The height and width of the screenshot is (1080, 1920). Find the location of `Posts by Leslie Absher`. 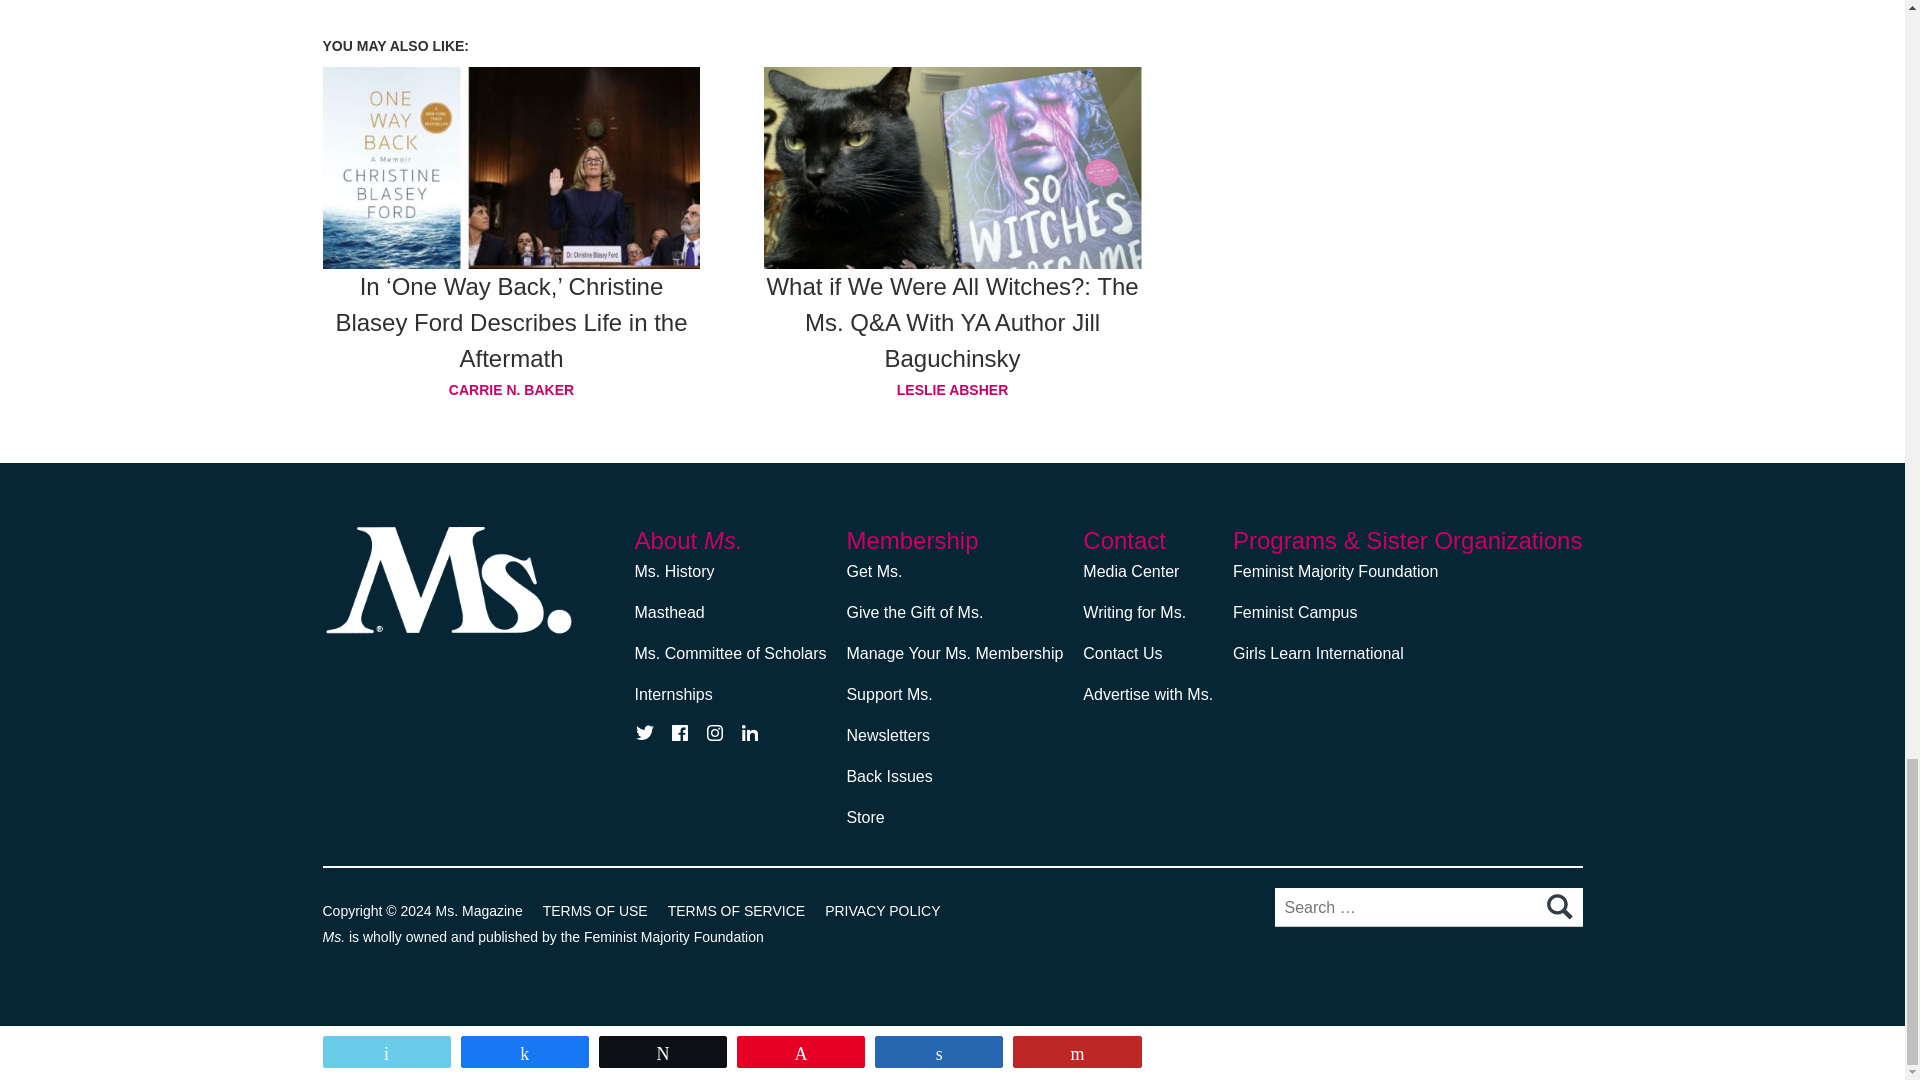

Posts by Leslie Absher is located at coordinates (953, 389).